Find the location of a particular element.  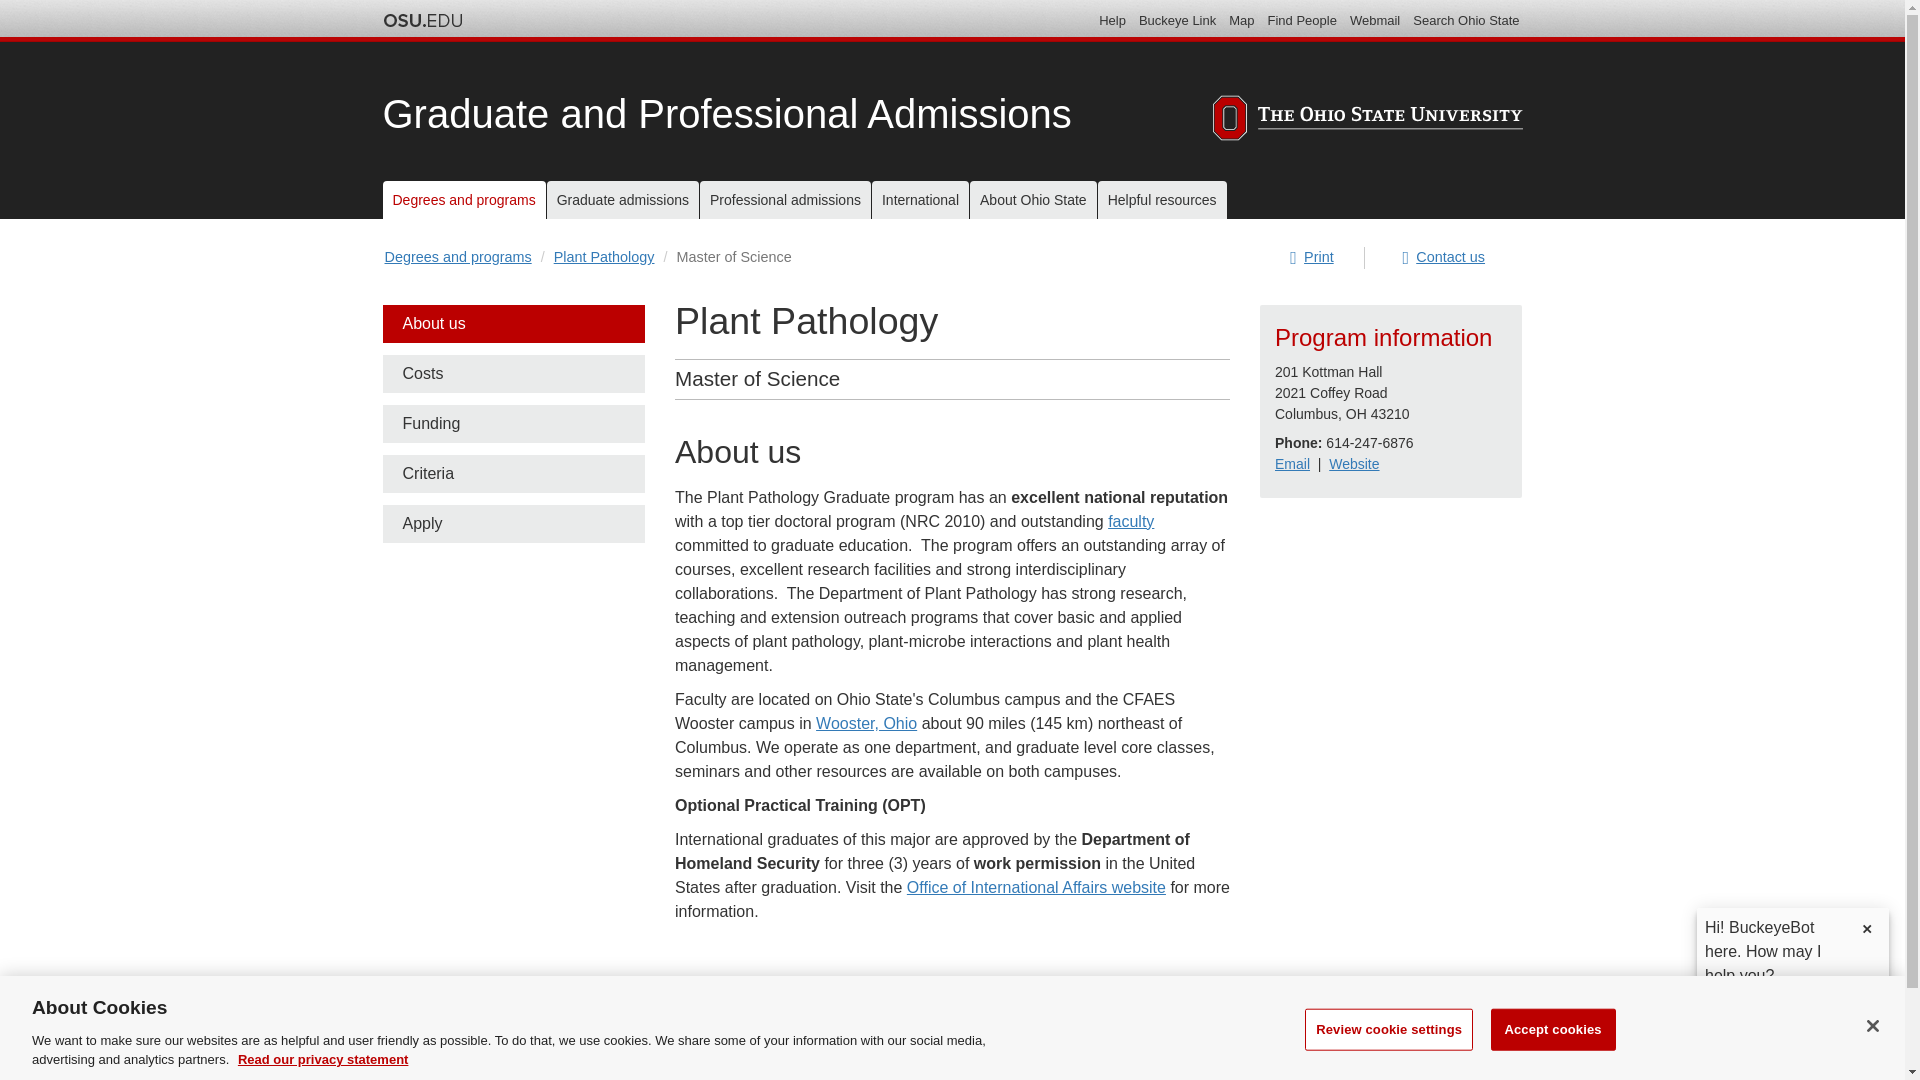

Map is located at coordinates (1240, 20).